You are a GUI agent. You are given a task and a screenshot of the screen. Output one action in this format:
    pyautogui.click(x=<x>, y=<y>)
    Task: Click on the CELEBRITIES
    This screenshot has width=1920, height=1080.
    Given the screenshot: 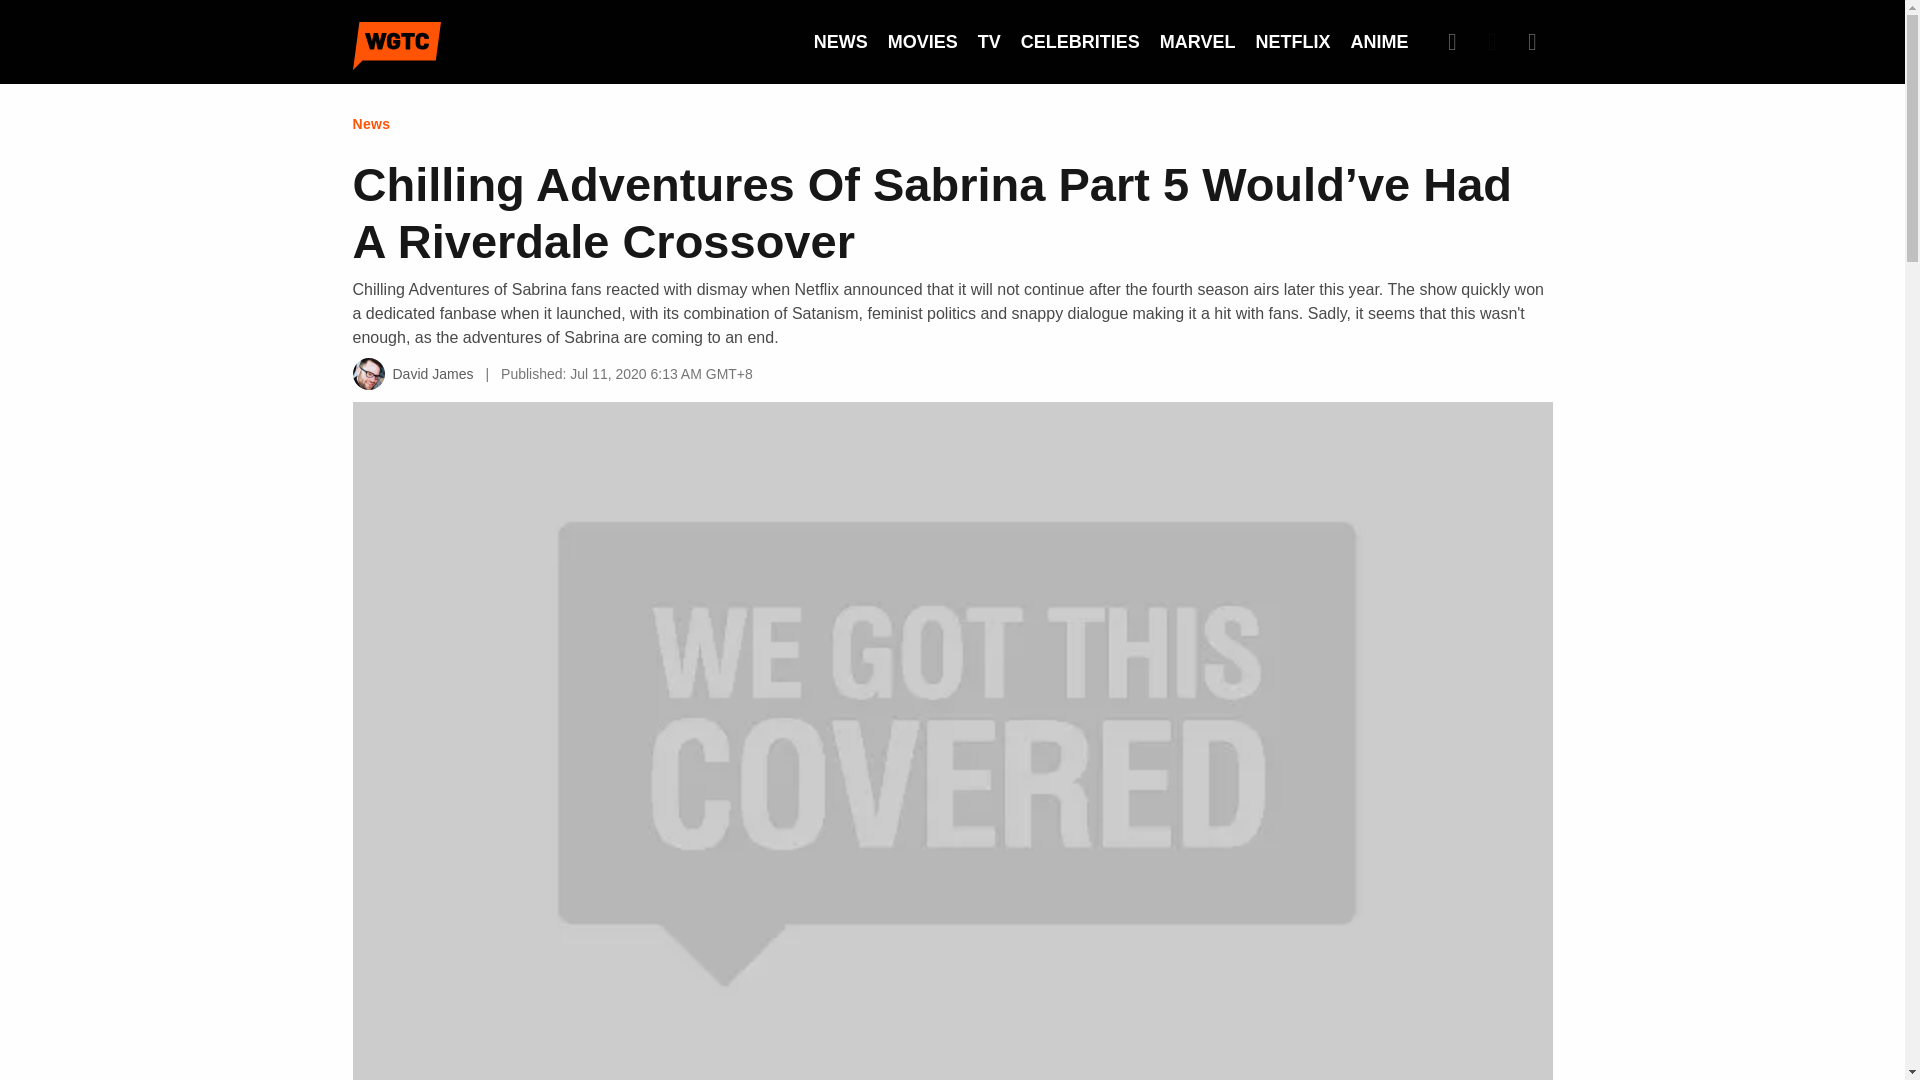 What is the action you would take?
    pyautogui.click(x=1080, y=42)
    